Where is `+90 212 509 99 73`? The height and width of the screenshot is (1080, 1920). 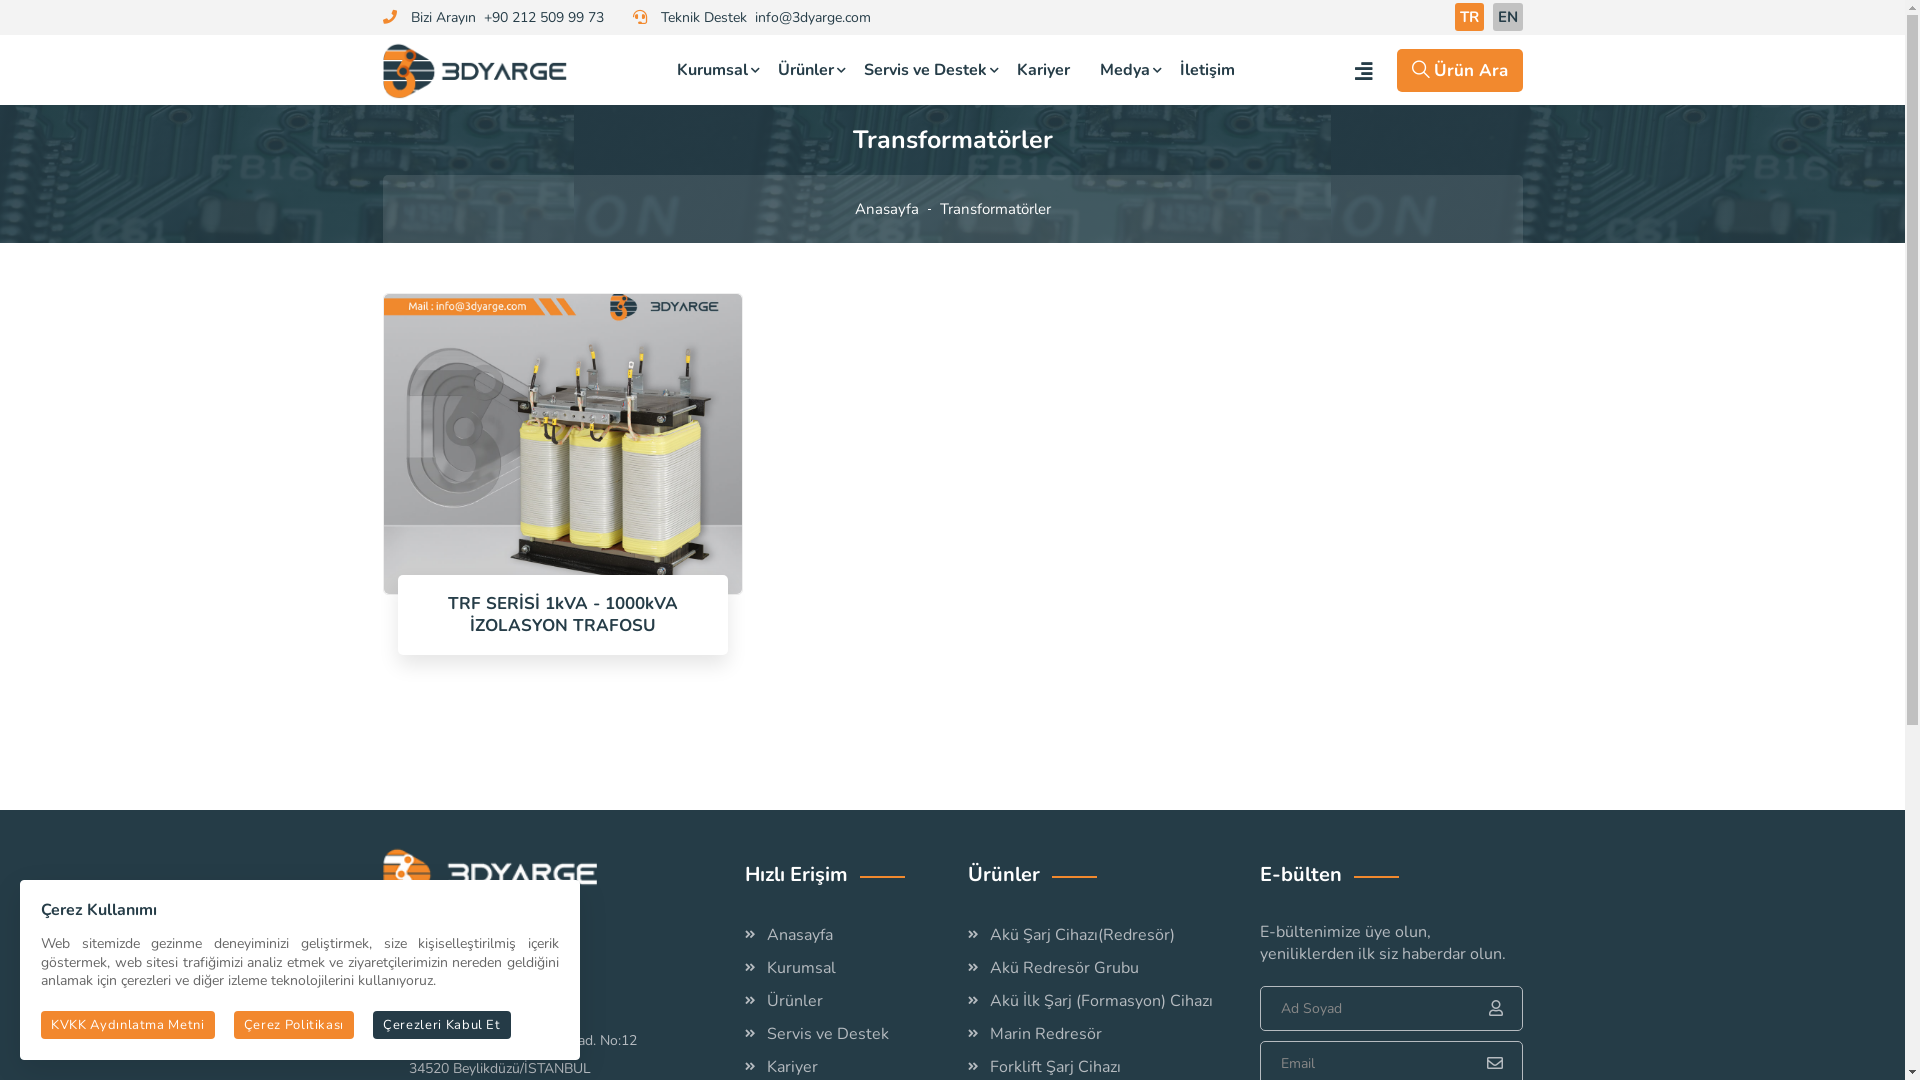 +90 212 509 99 73 is located at coordinates (518, 948).